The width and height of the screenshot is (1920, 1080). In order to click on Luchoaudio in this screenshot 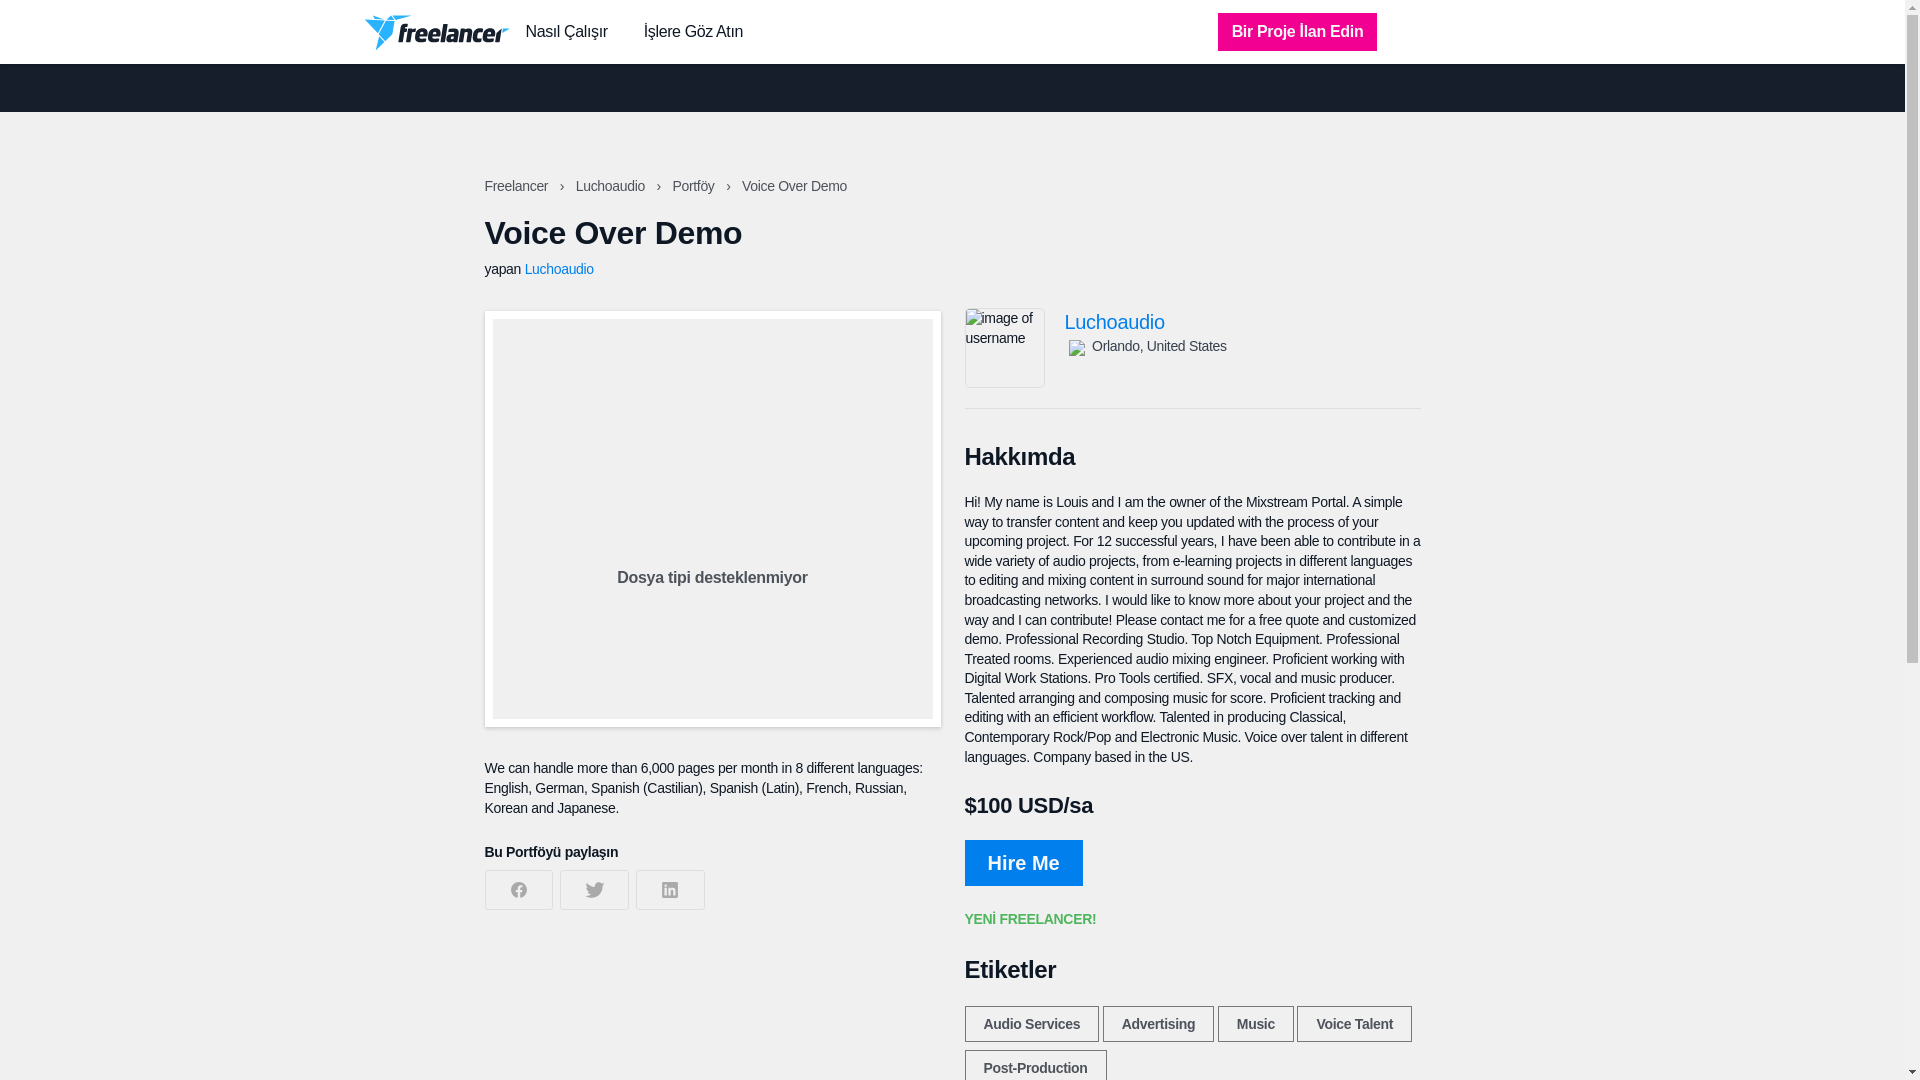, I will do `click(558, 268)`.